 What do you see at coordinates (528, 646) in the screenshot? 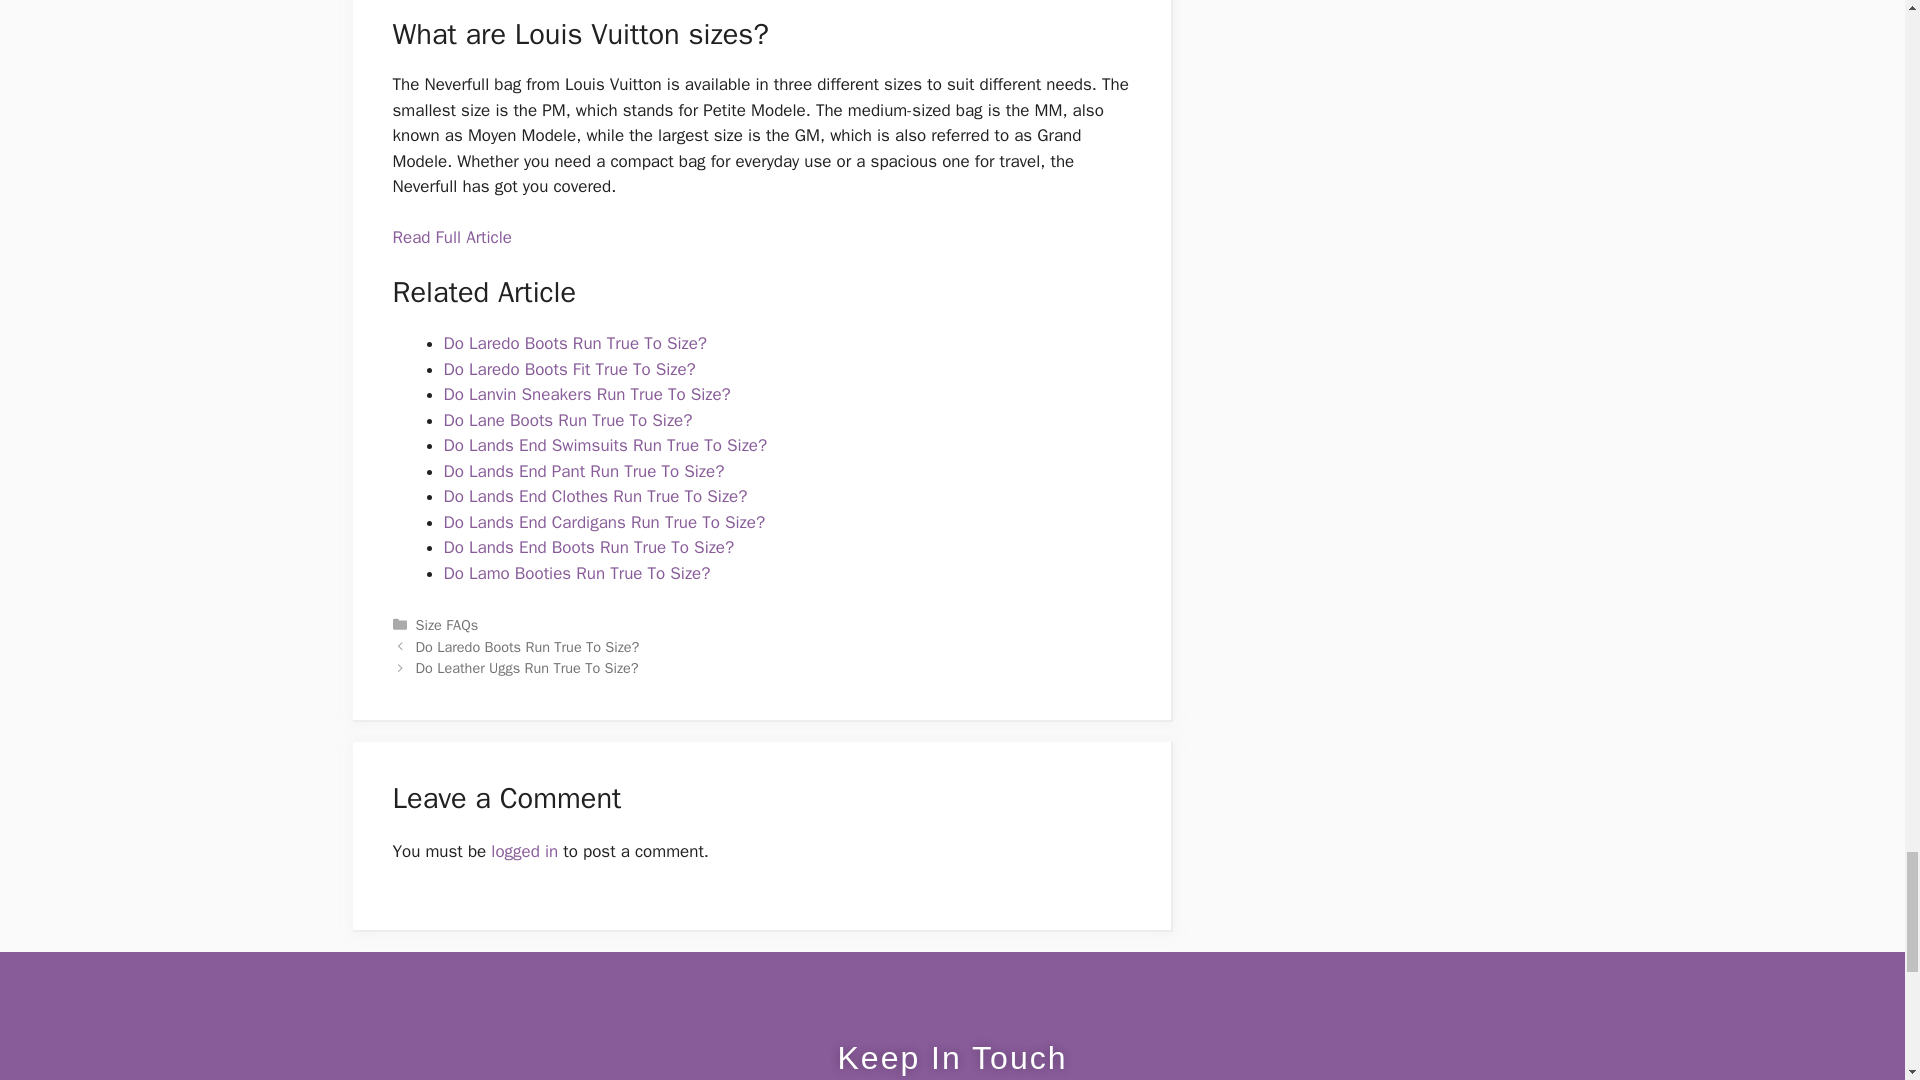
I see `Do Laredo Boots Run True To Size?` at bounding box center [528, 646].